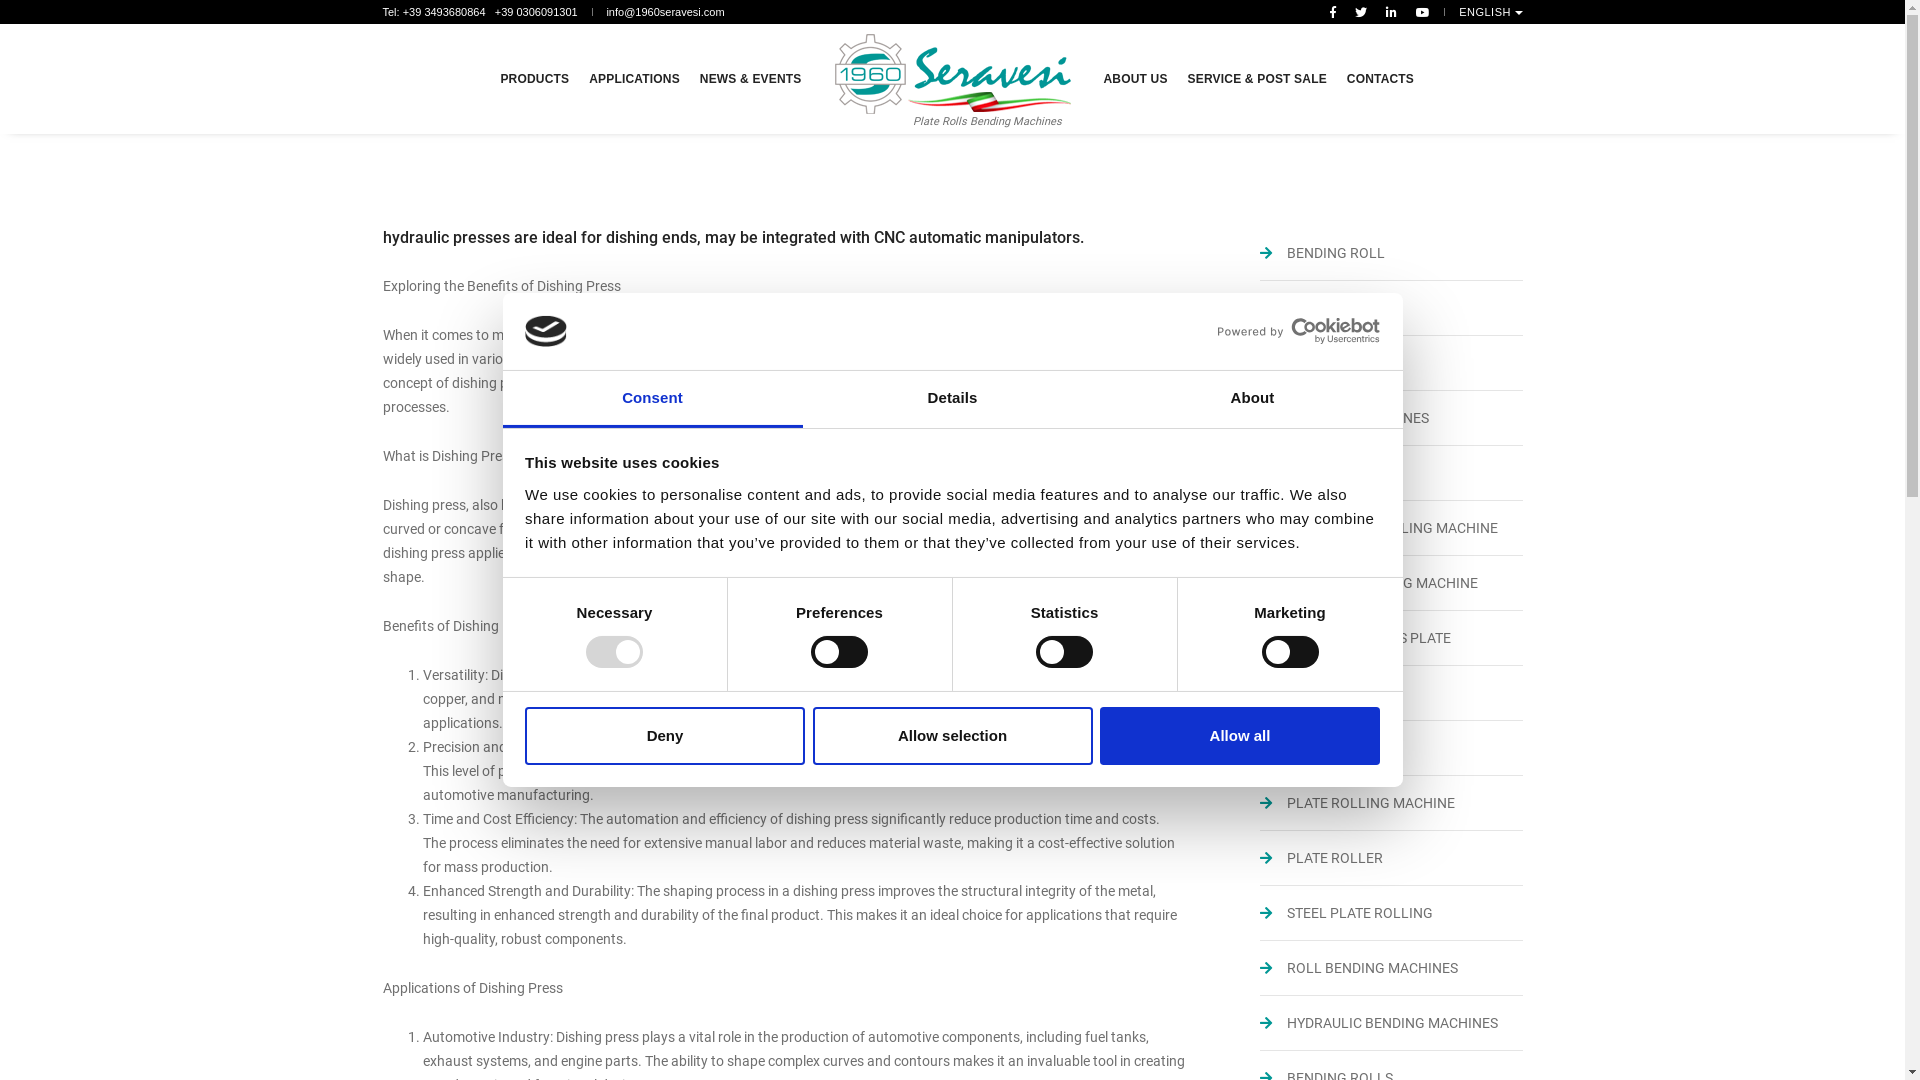 The height and width of the screenshot is (1080, 1920). I want to click on ABOUT US, so click(1136, 79).